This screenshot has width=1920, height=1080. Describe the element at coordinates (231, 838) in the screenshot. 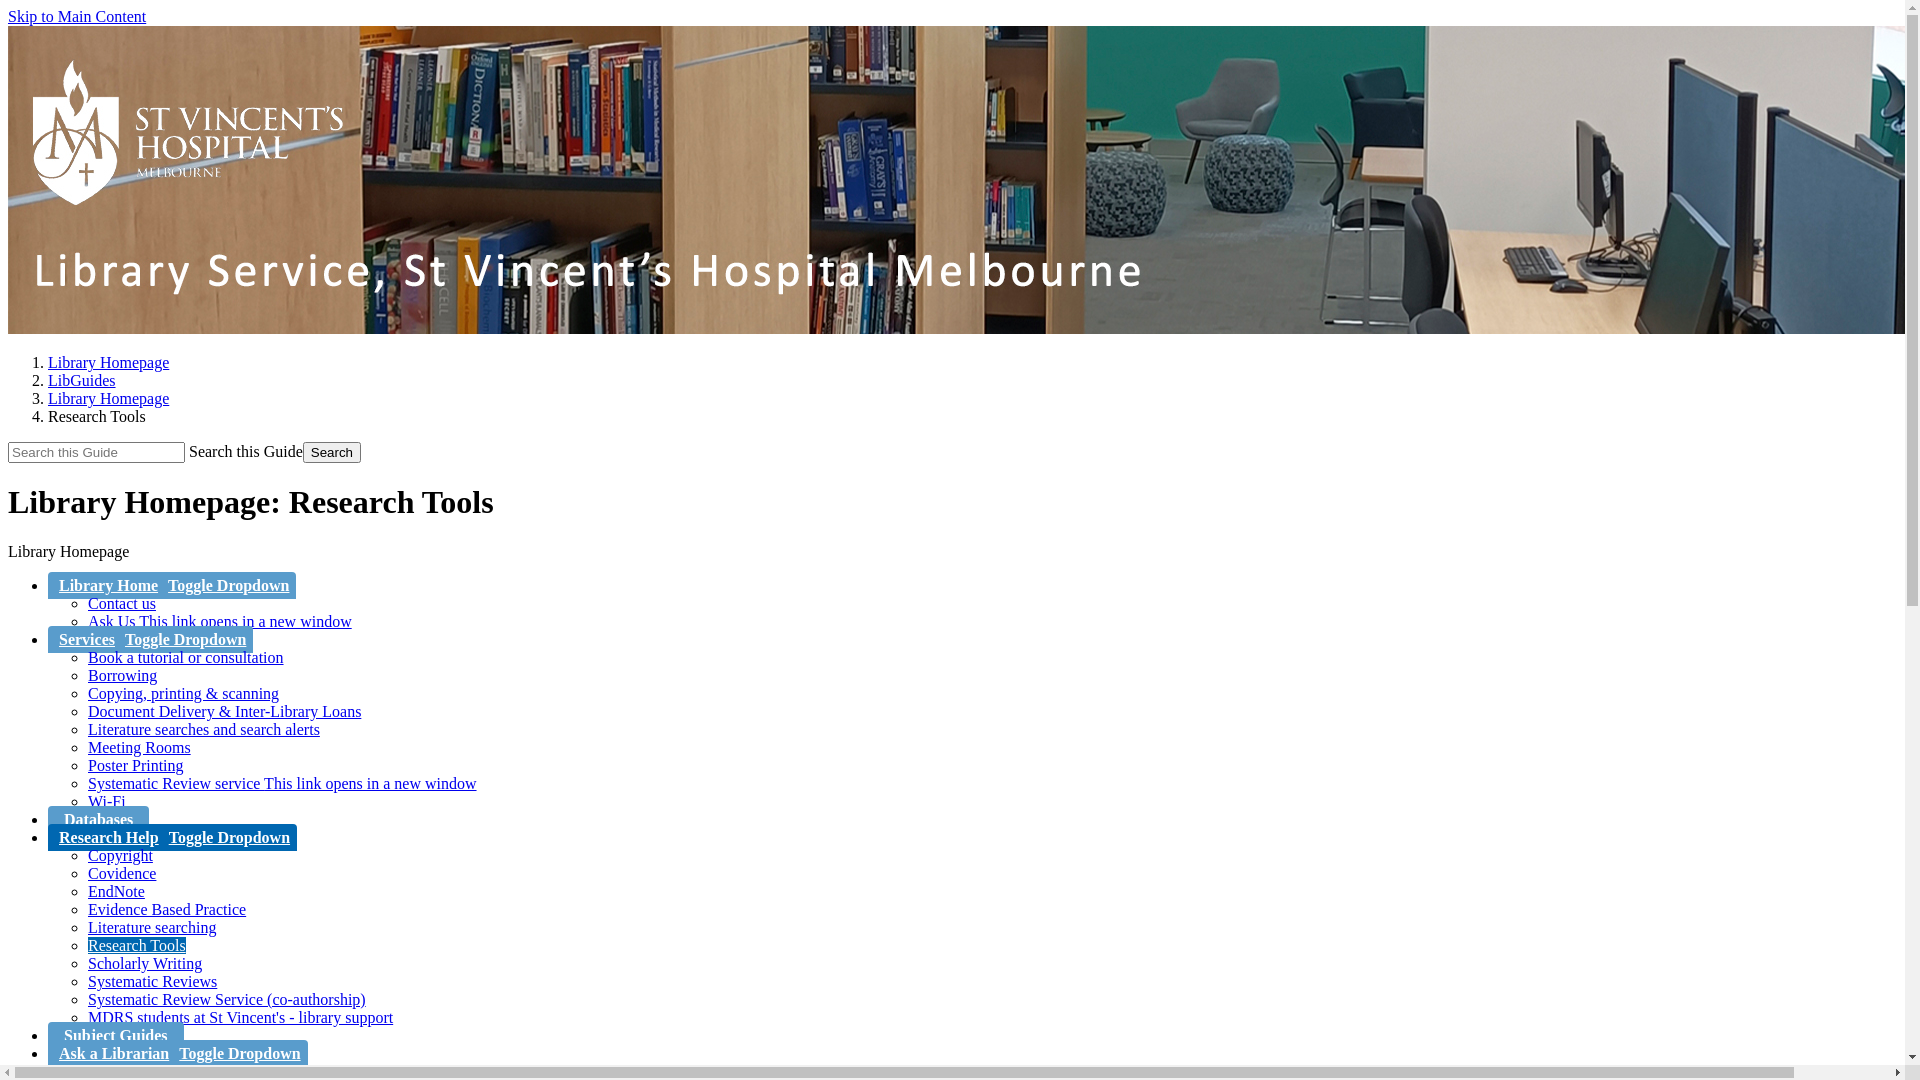

I see `Toggle Dropdown` at that location.